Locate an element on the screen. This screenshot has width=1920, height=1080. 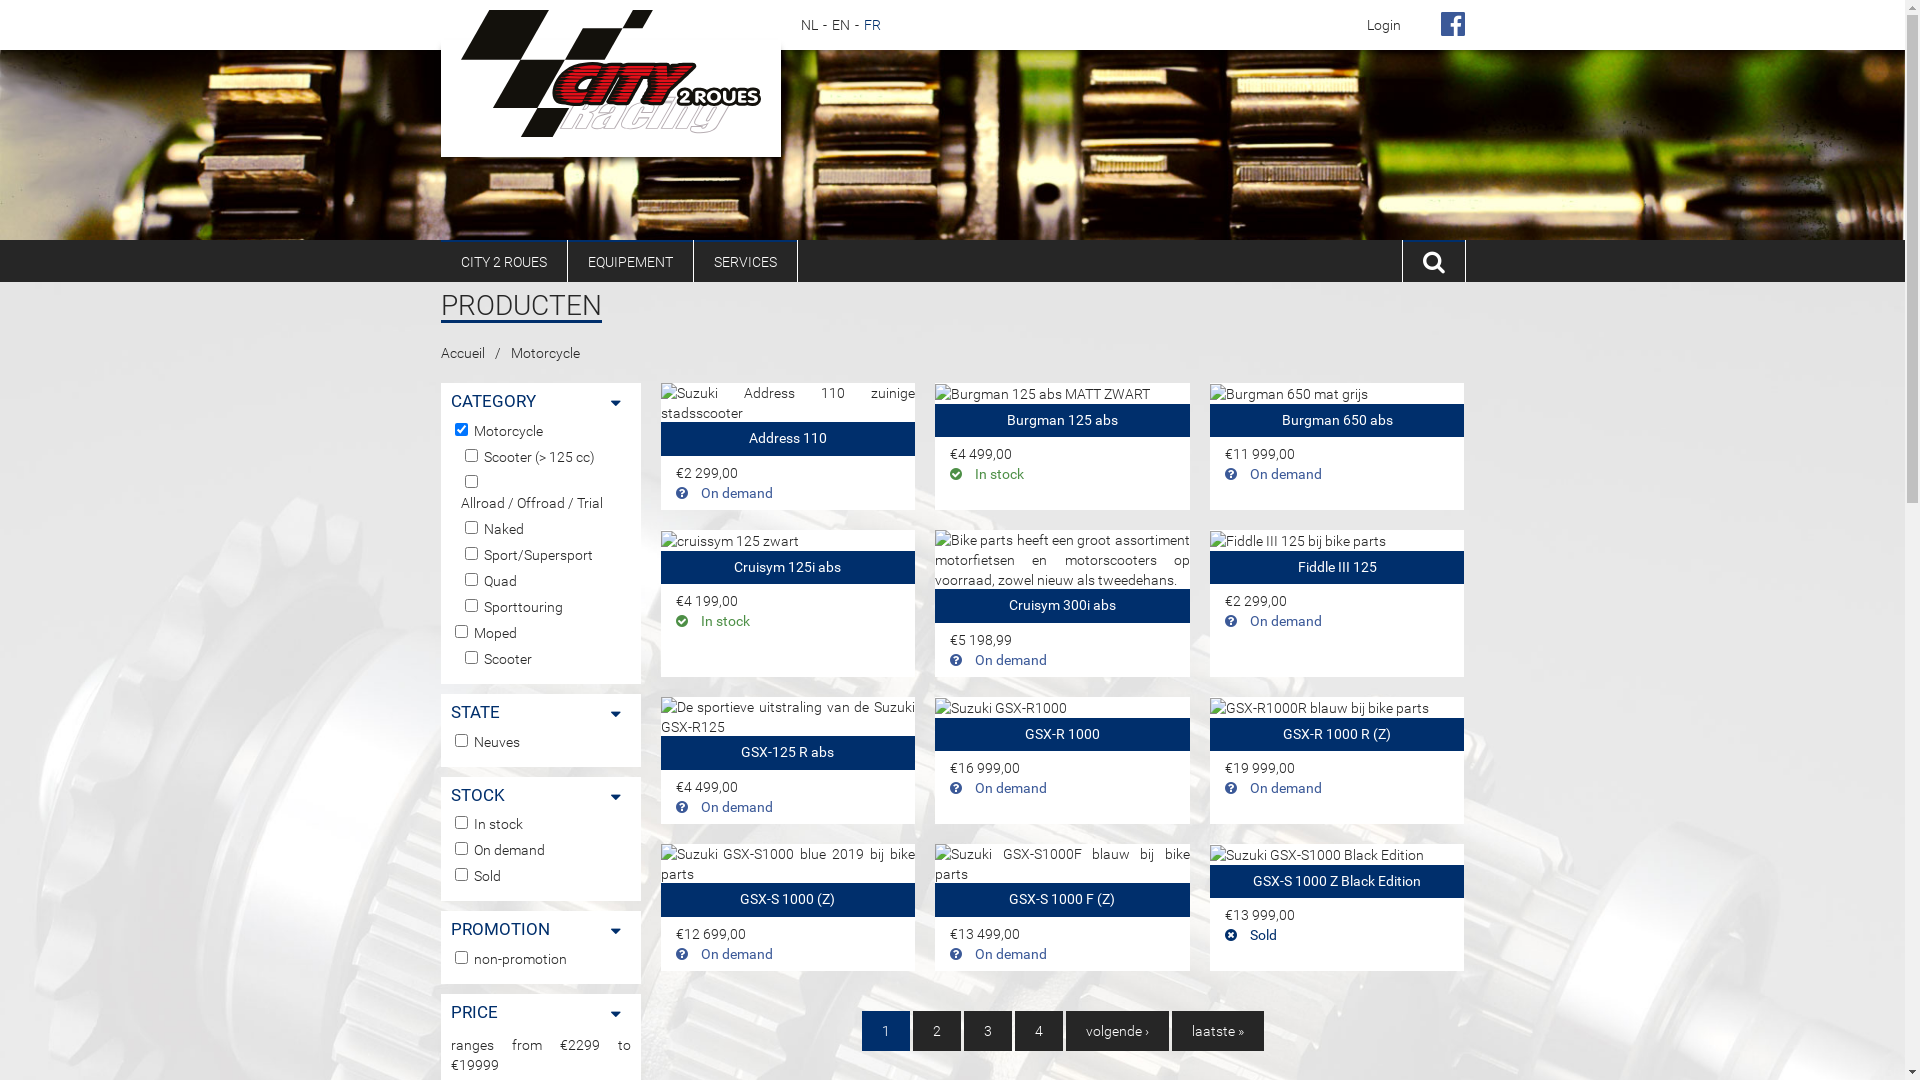
Burgman 125 abs MATT ZWART is located at coordinates (1042, 394).